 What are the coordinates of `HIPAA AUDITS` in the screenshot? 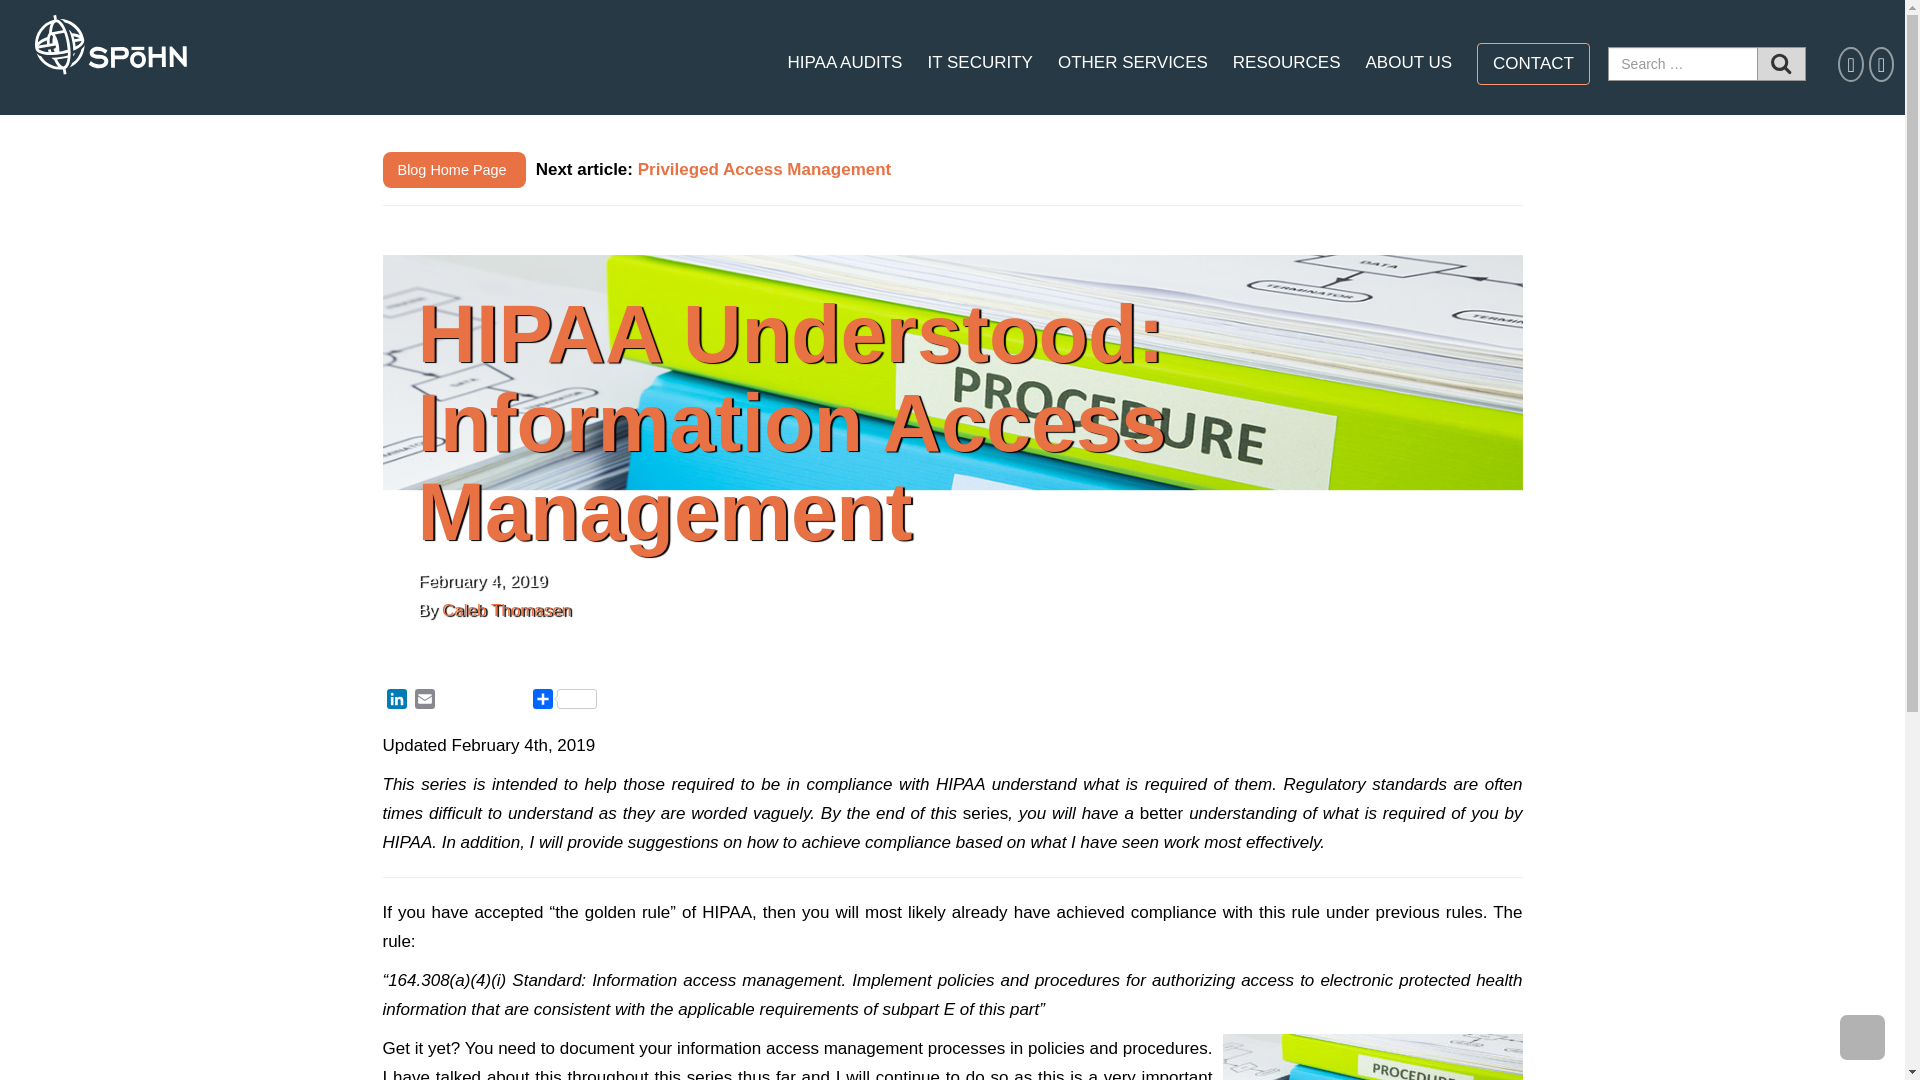 It's located at (844, 62).